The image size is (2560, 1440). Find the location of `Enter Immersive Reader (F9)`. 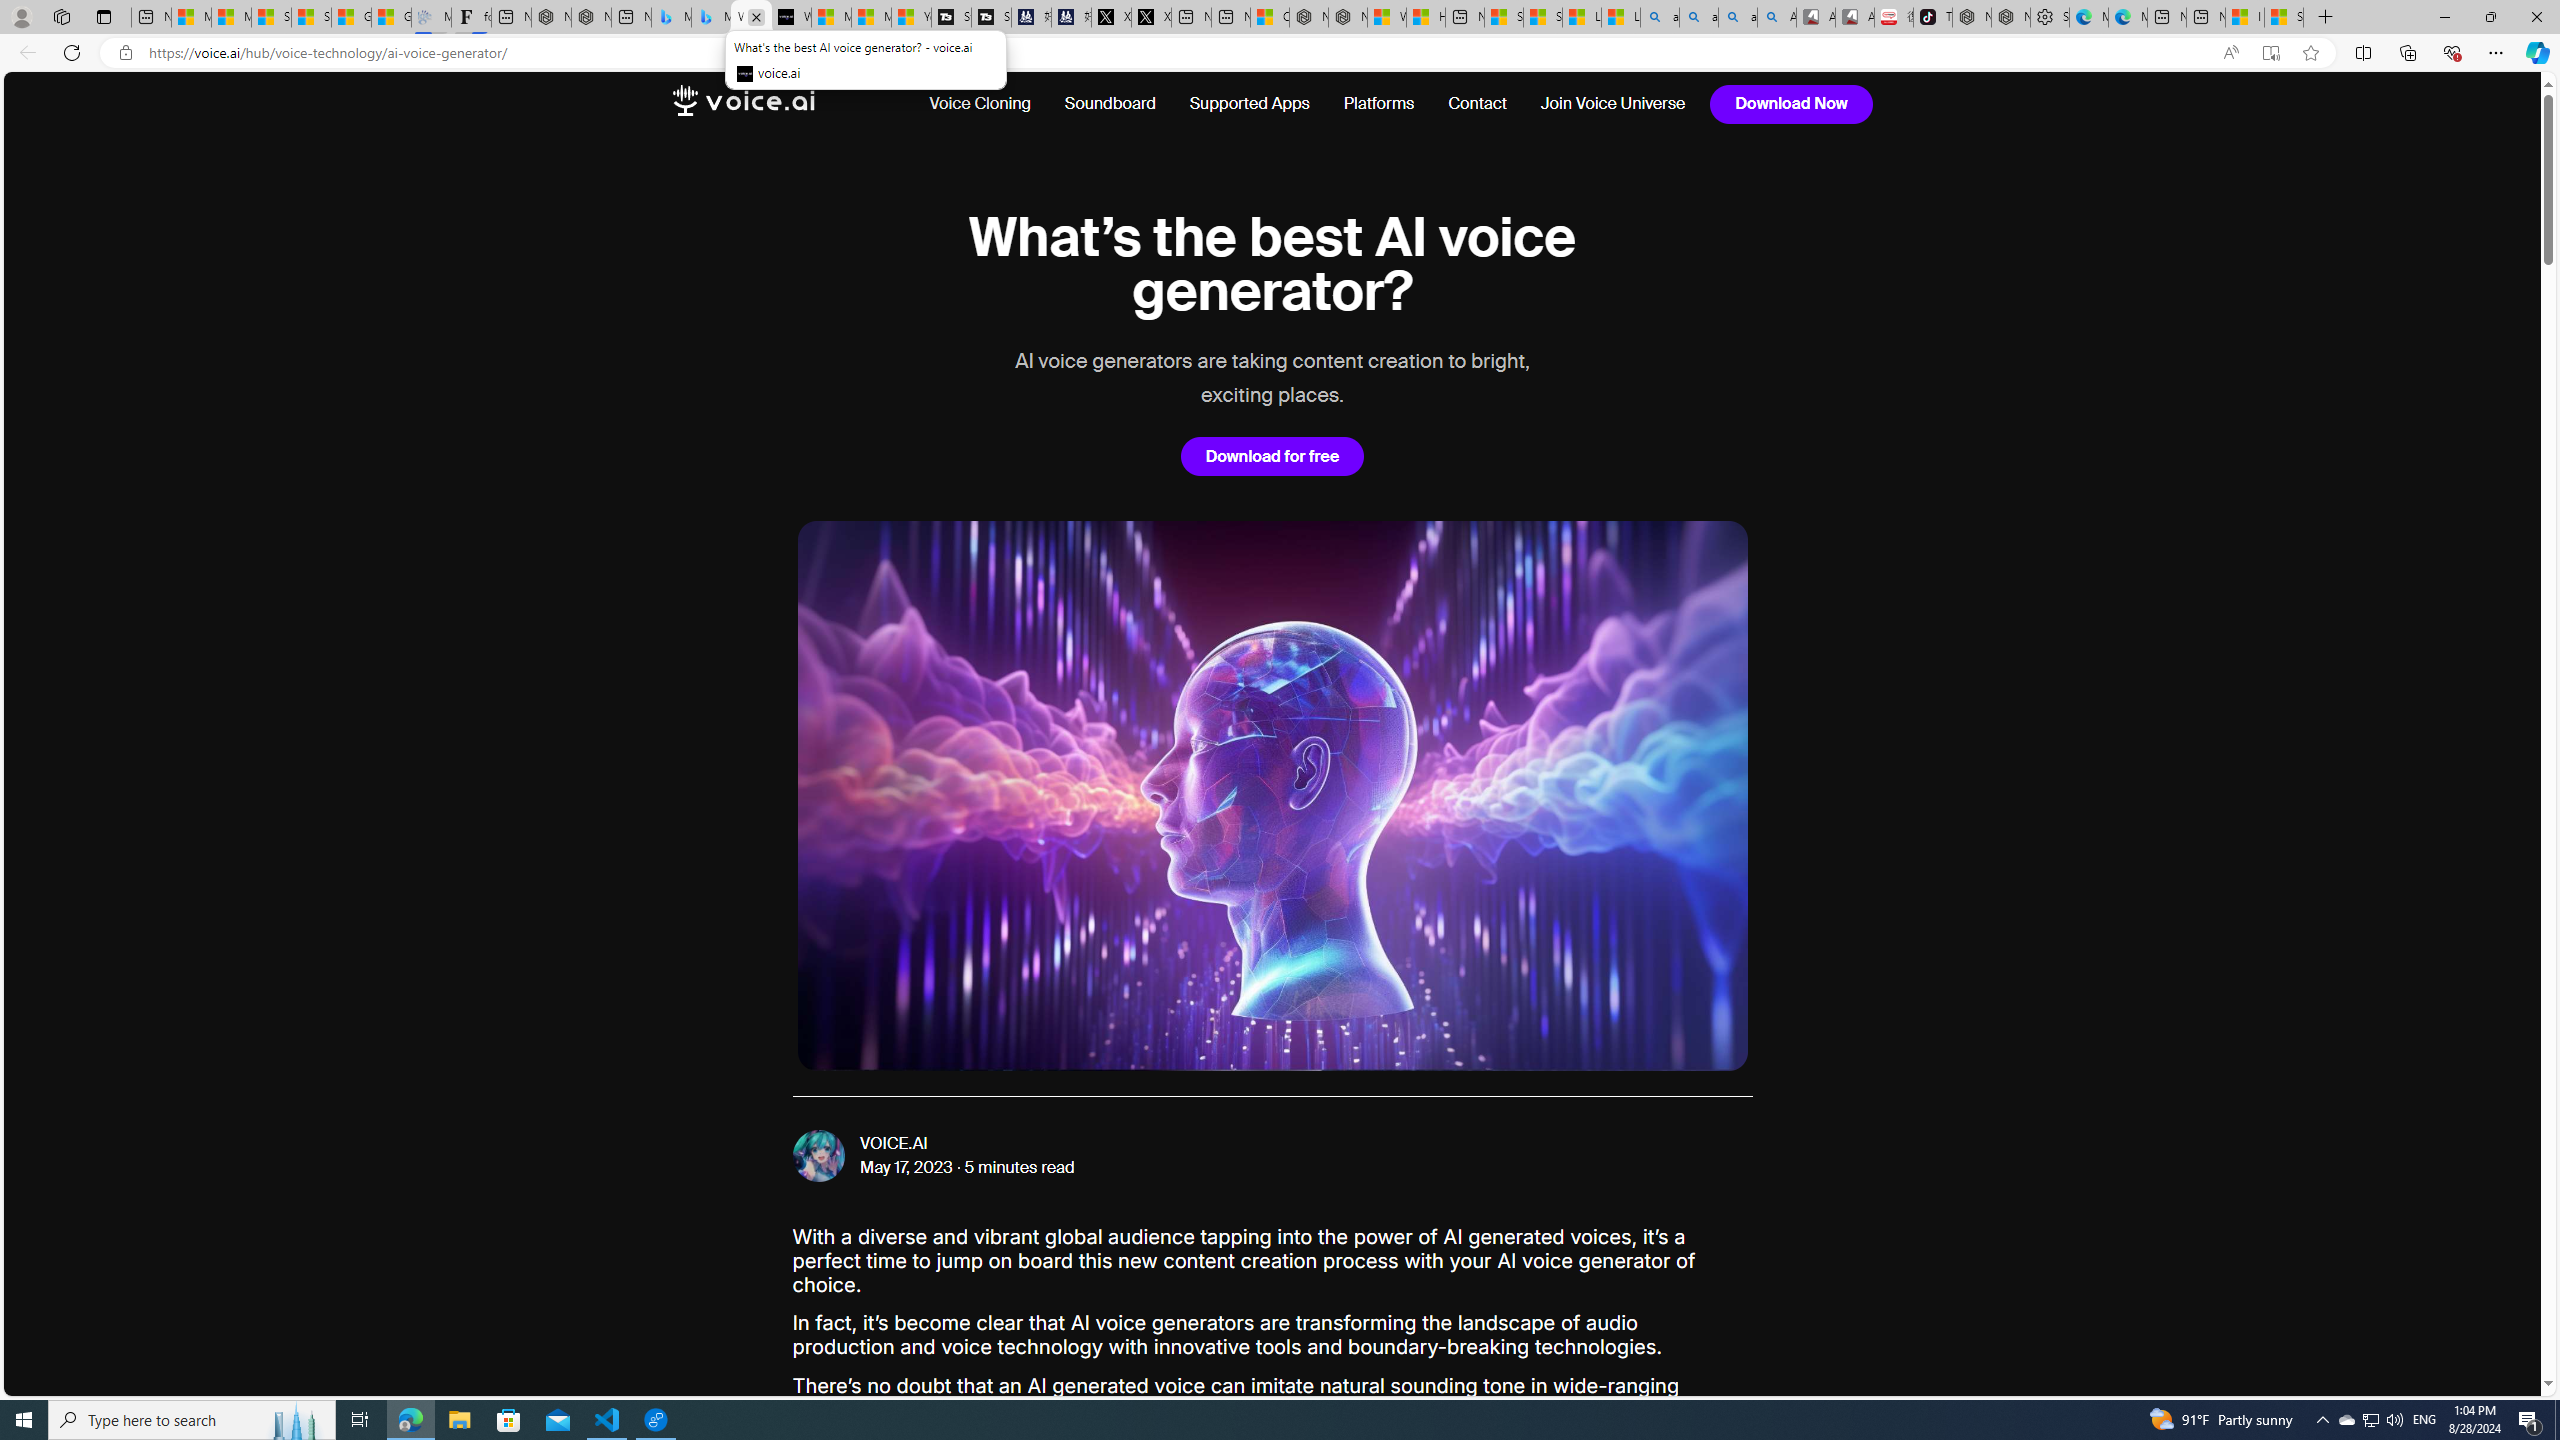

Enter Immersive Reader (F9) is located at coordinates (2270, 53).